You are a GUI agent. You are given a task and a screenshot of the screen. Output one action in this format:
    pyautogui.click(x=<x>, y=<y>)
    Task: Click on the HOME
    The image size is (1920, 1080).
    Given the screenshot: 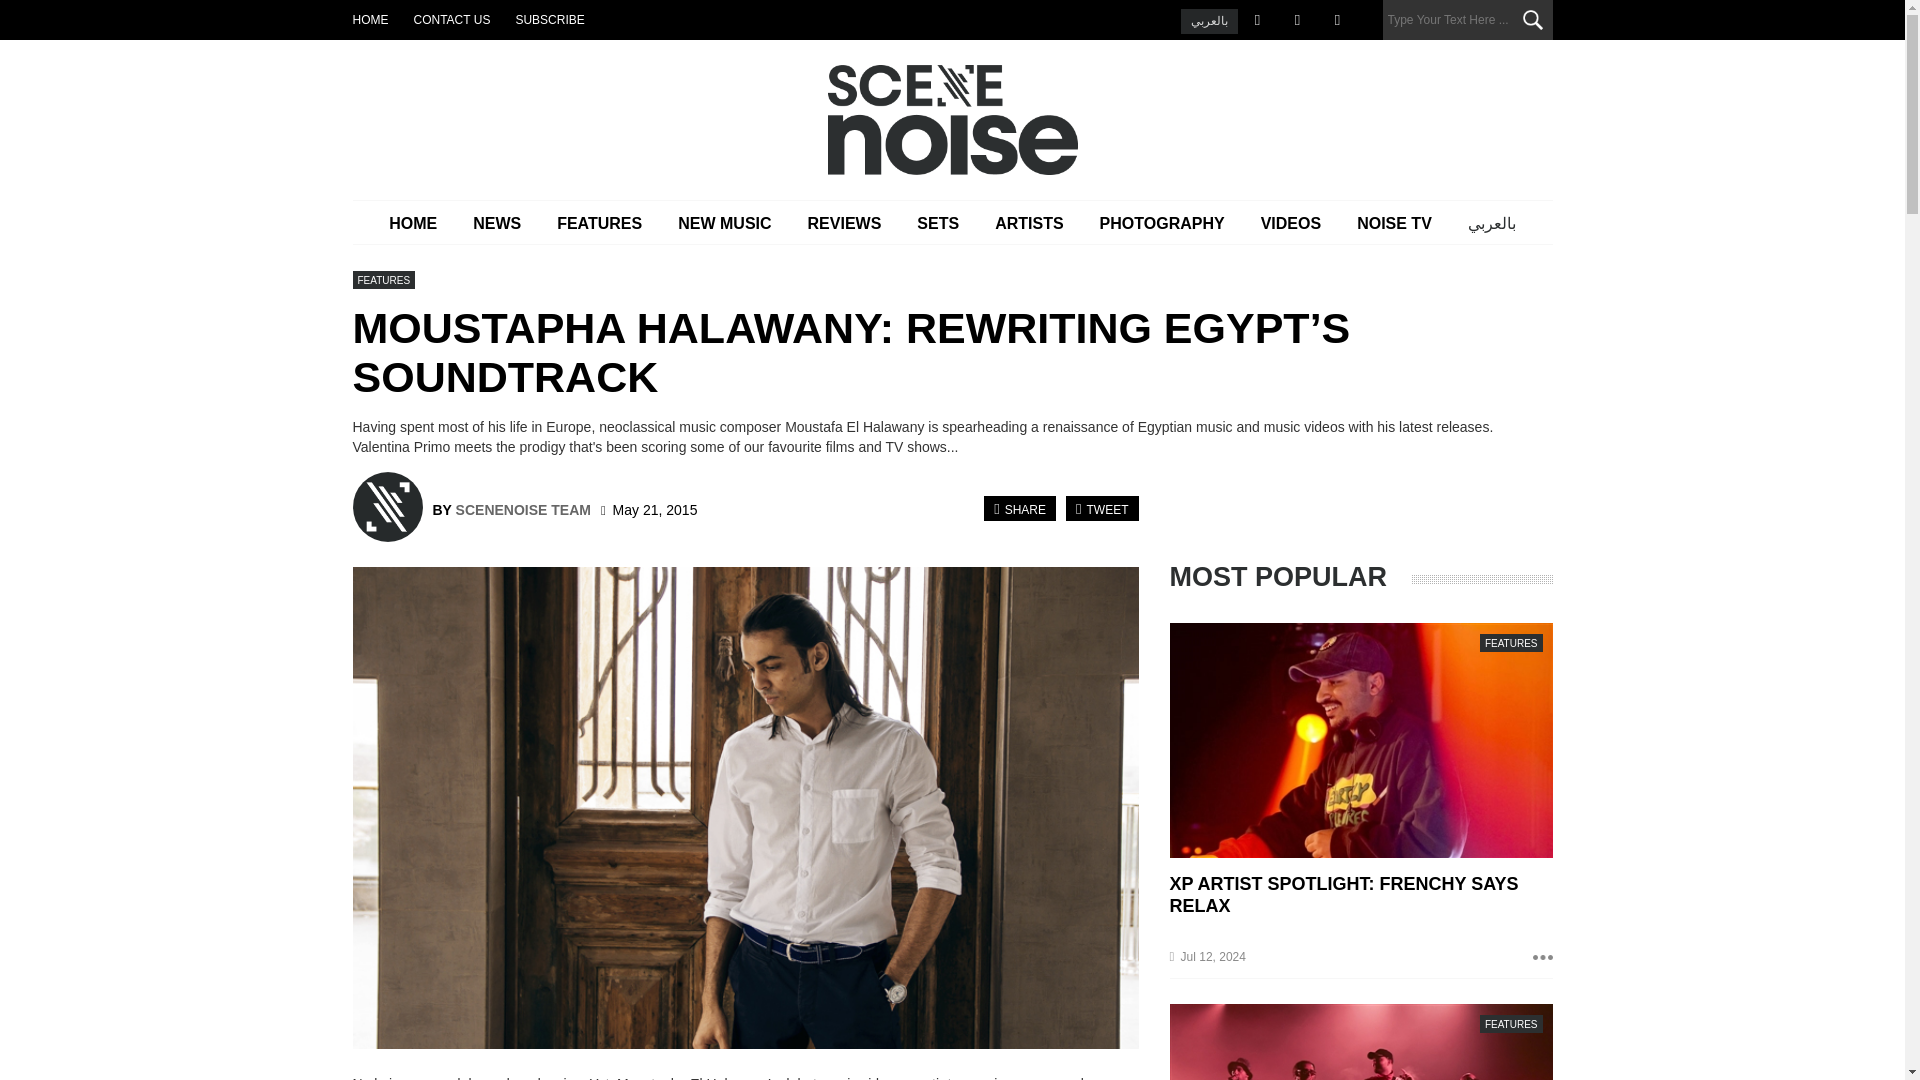 What is the action you would take?
    pyautogui.click(x=412, y=223)
    